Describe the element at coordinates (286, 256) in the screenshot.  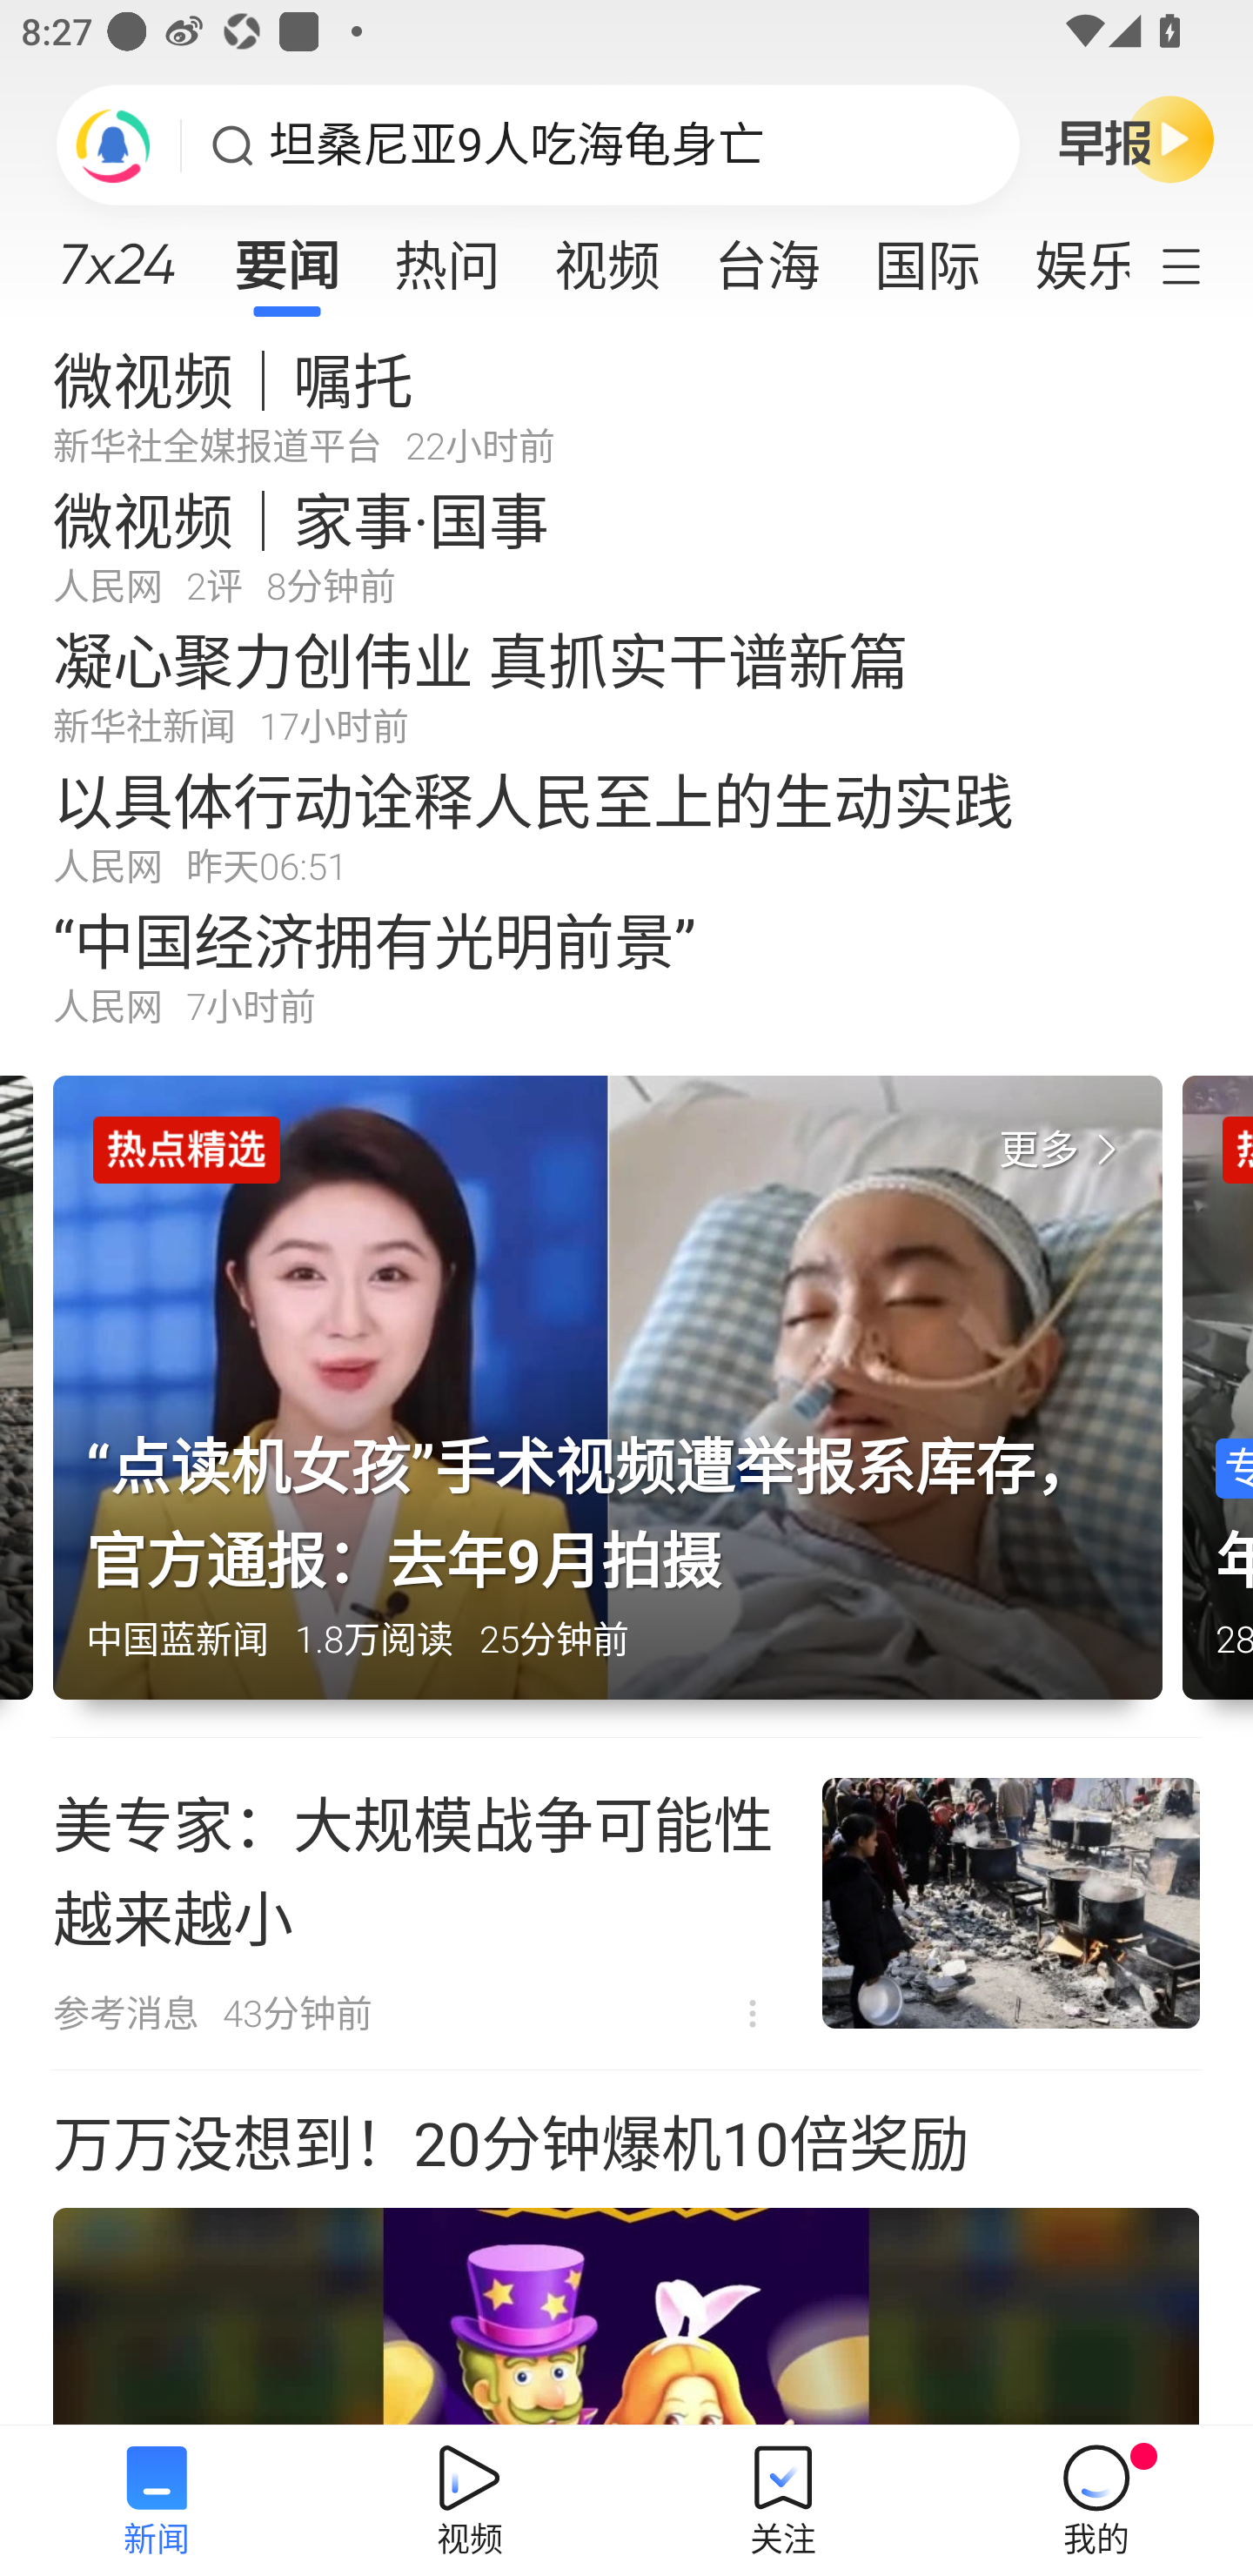
I see `要闻` at that location.